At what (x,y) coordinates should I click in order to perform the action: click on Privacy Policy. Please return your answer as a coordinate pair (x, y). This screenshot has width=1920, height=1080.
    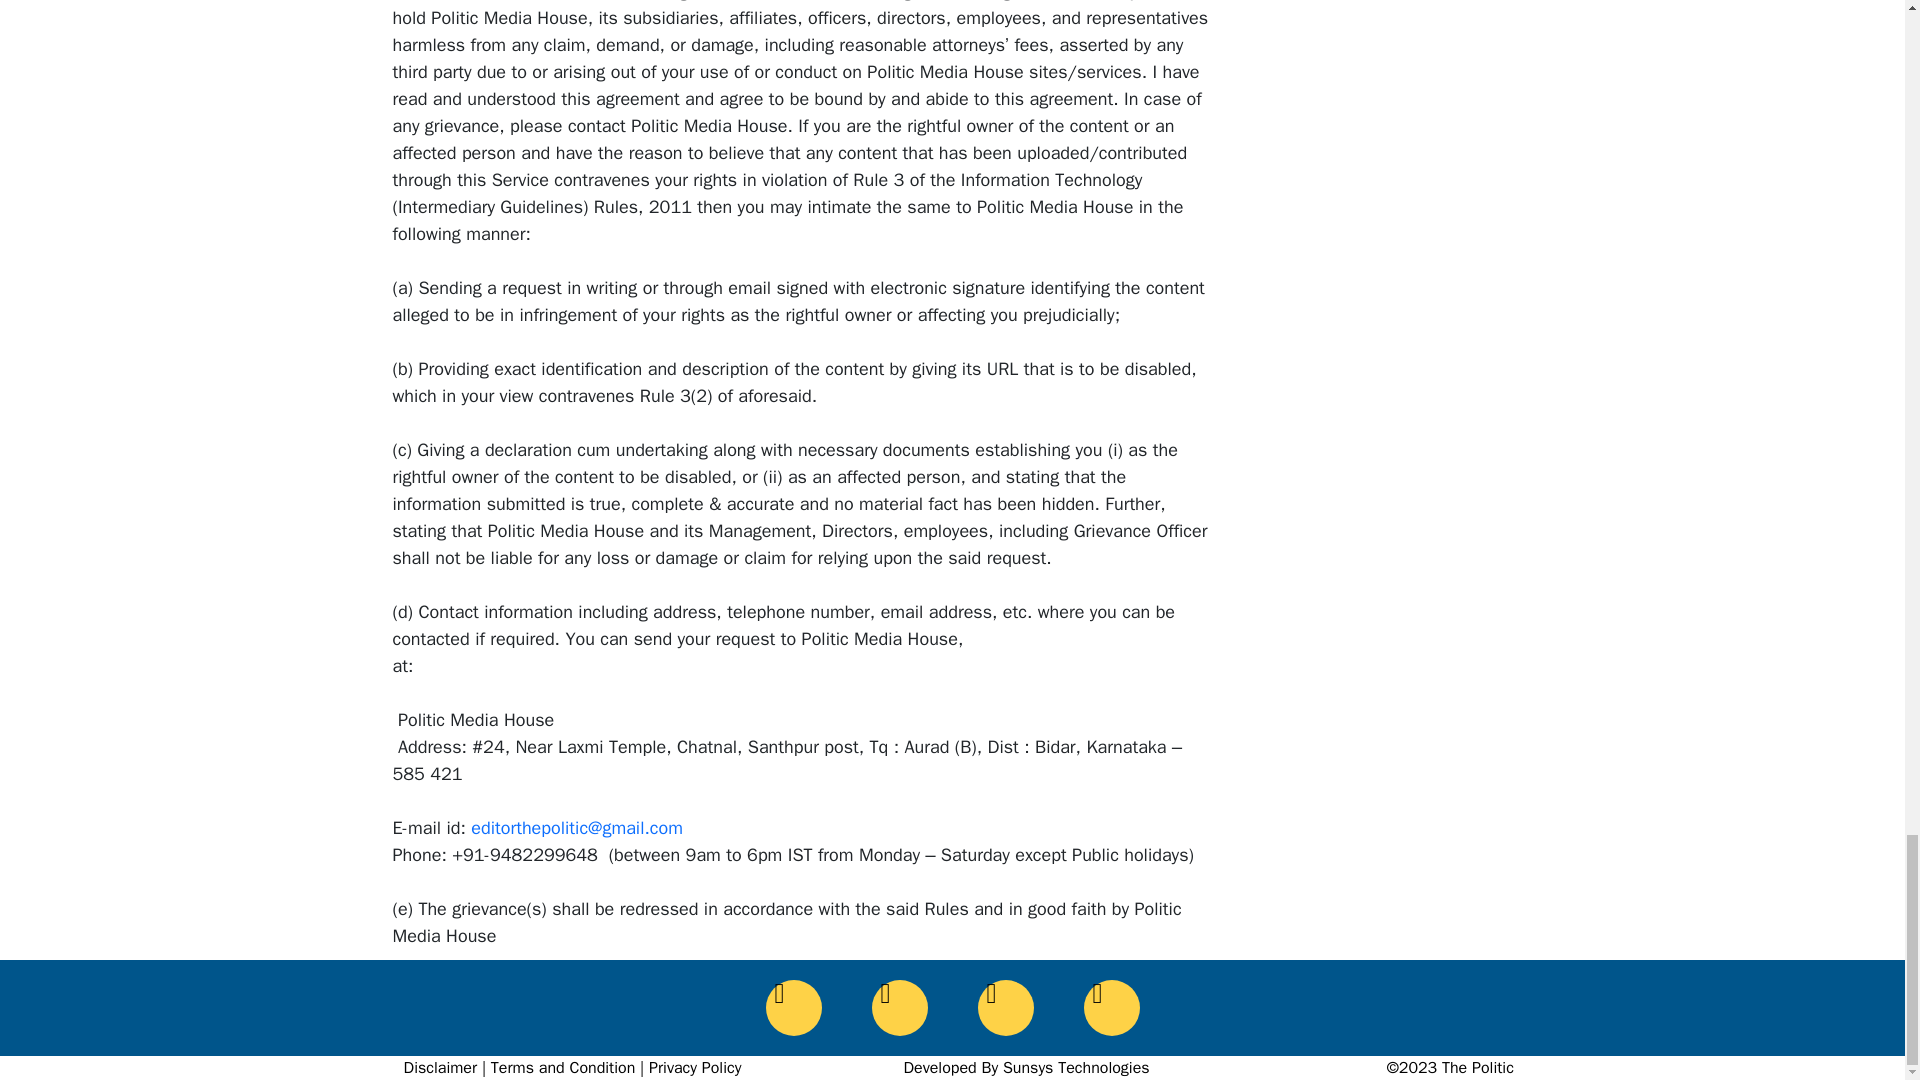
    Looking at the image, I should click on (694, 1068).